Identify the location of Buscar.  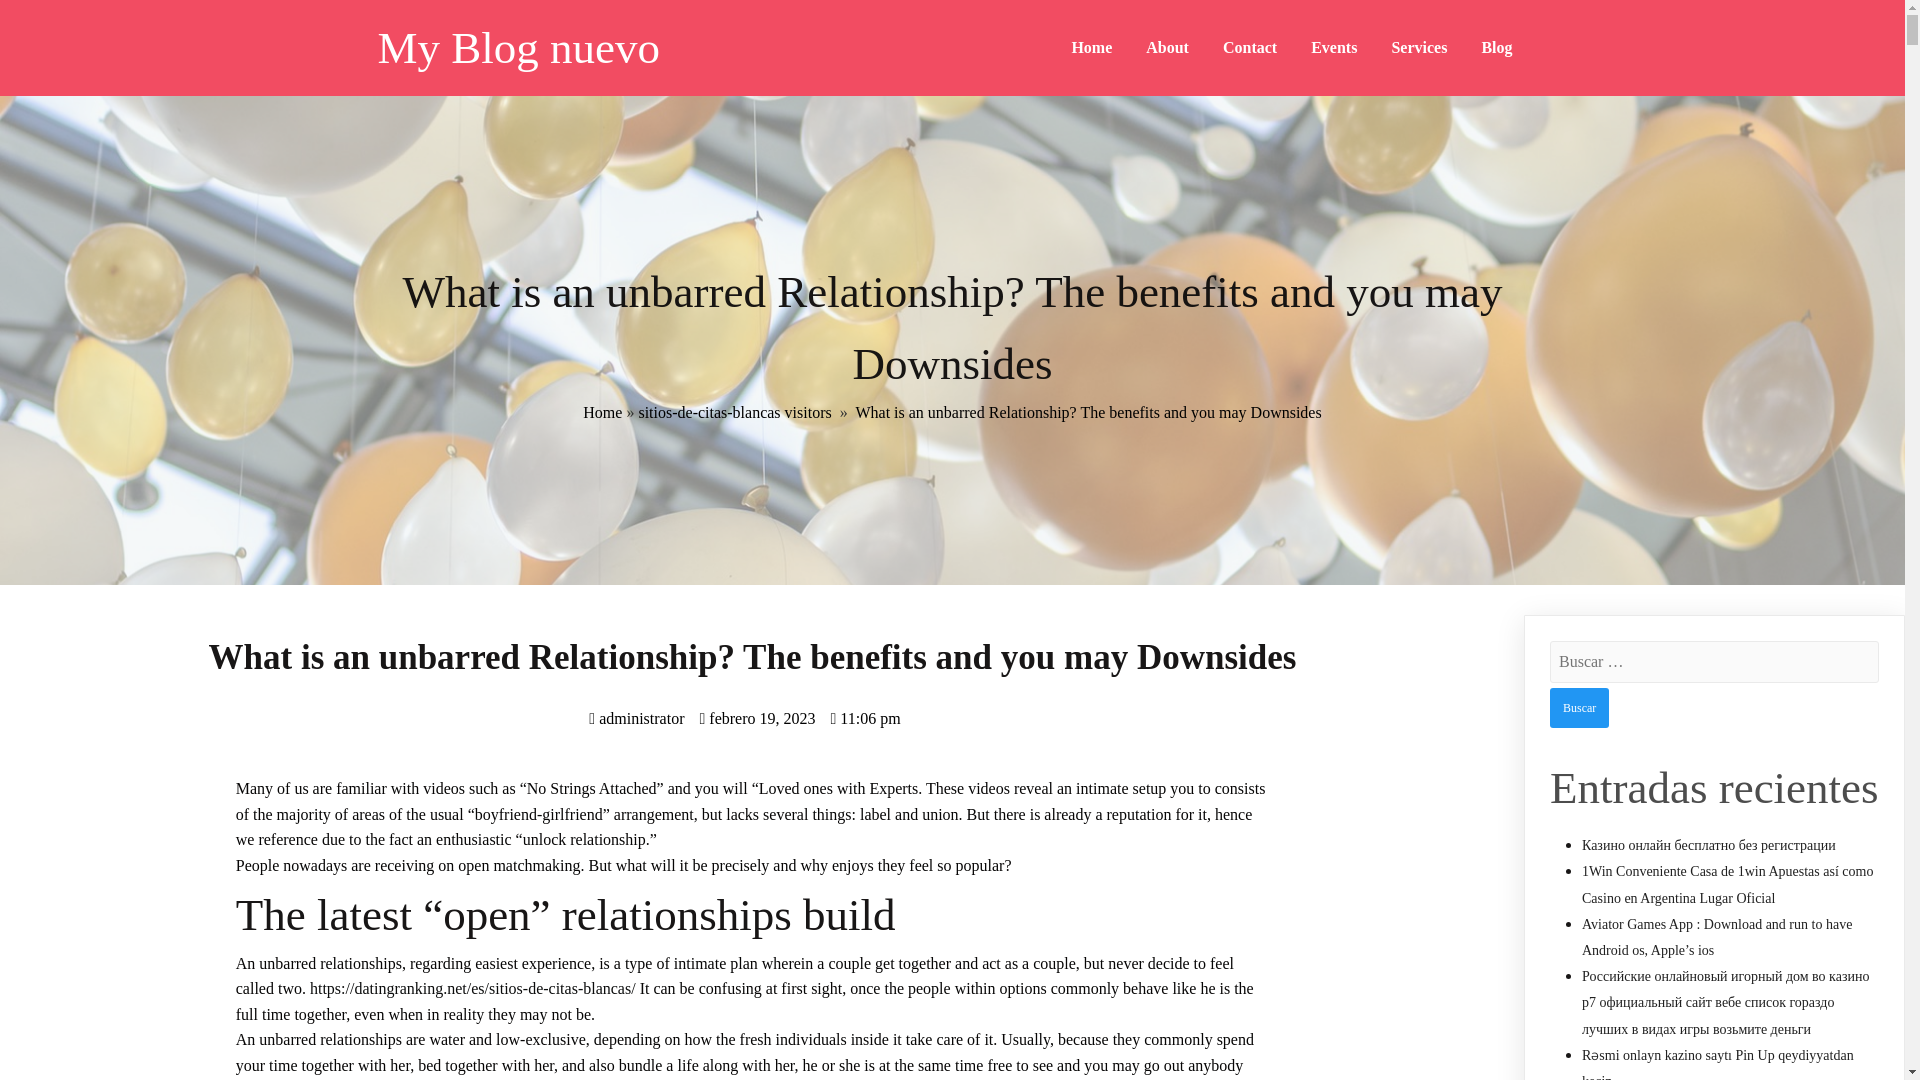
(1578, 707).